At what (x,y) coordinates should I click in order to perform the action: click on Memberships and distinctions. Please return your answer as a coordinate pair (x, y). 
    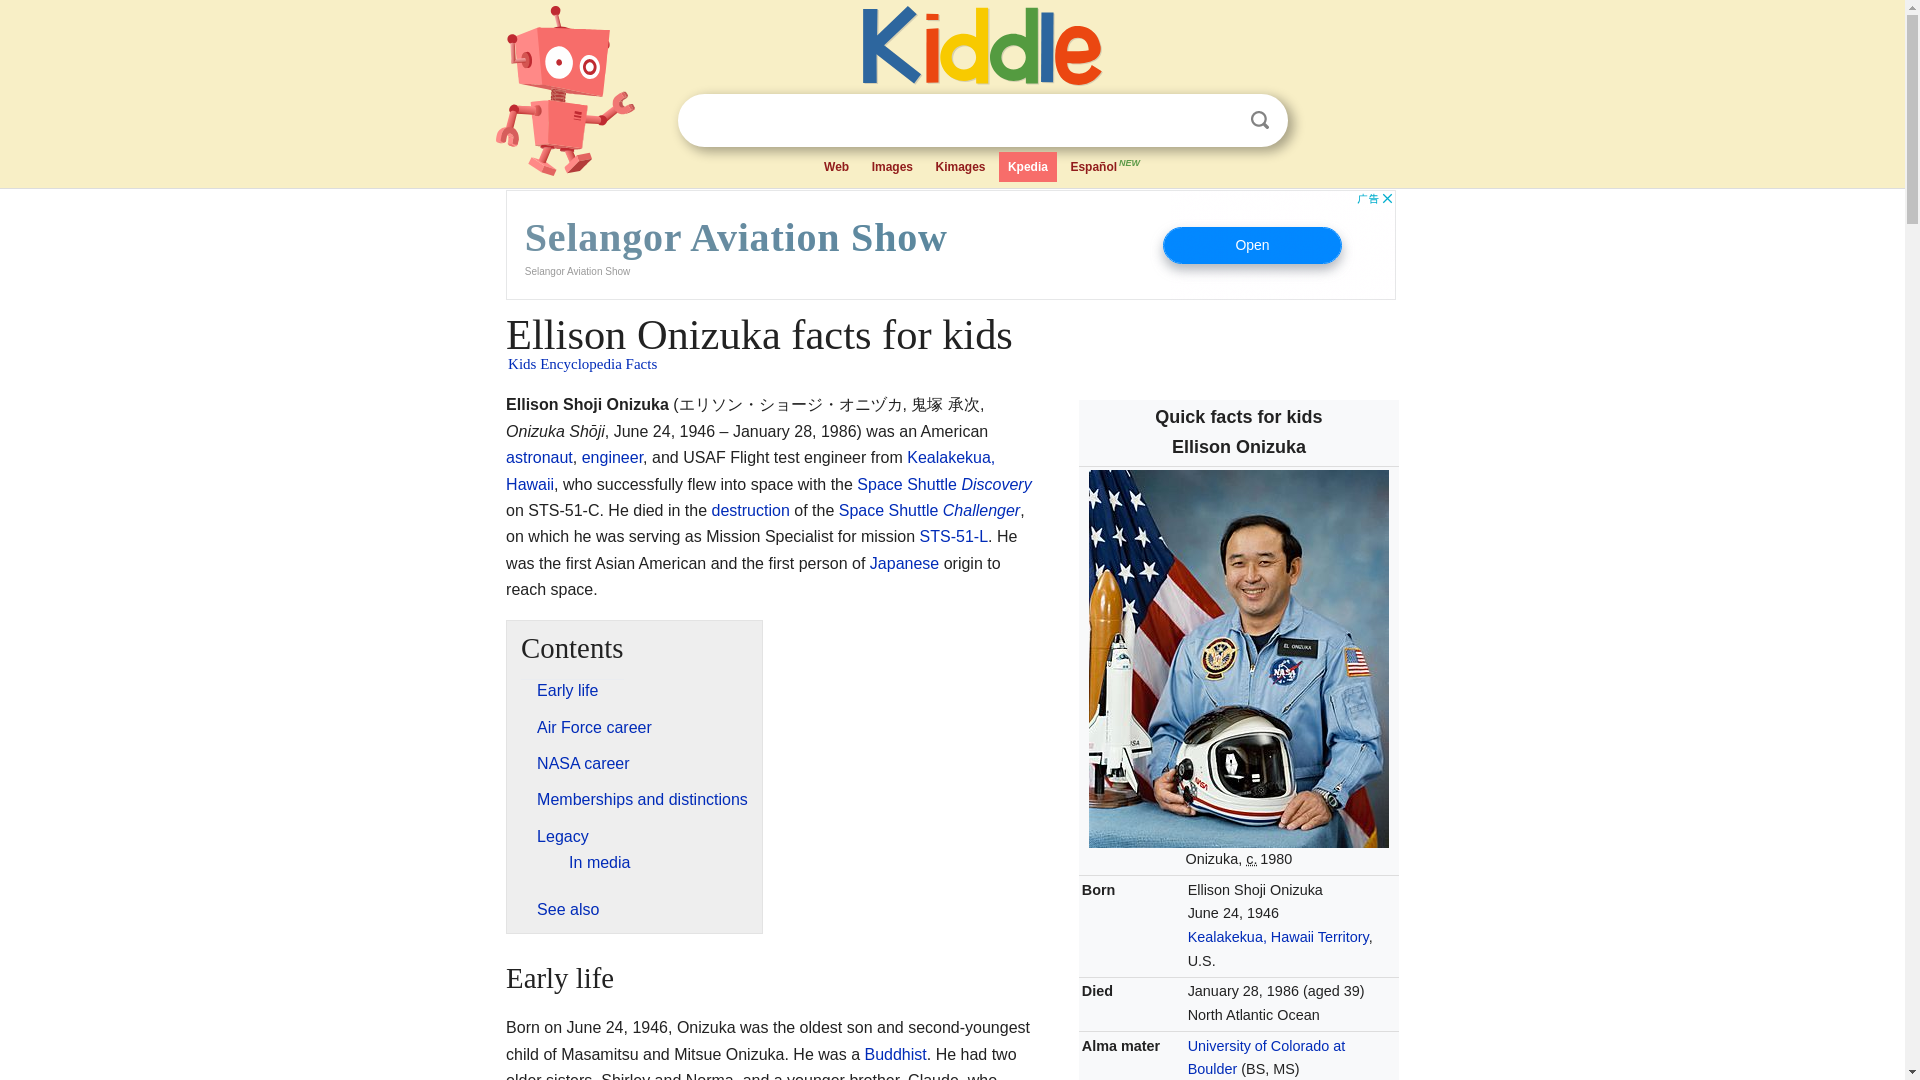
    Looking at the image, I should click on (642, 798).